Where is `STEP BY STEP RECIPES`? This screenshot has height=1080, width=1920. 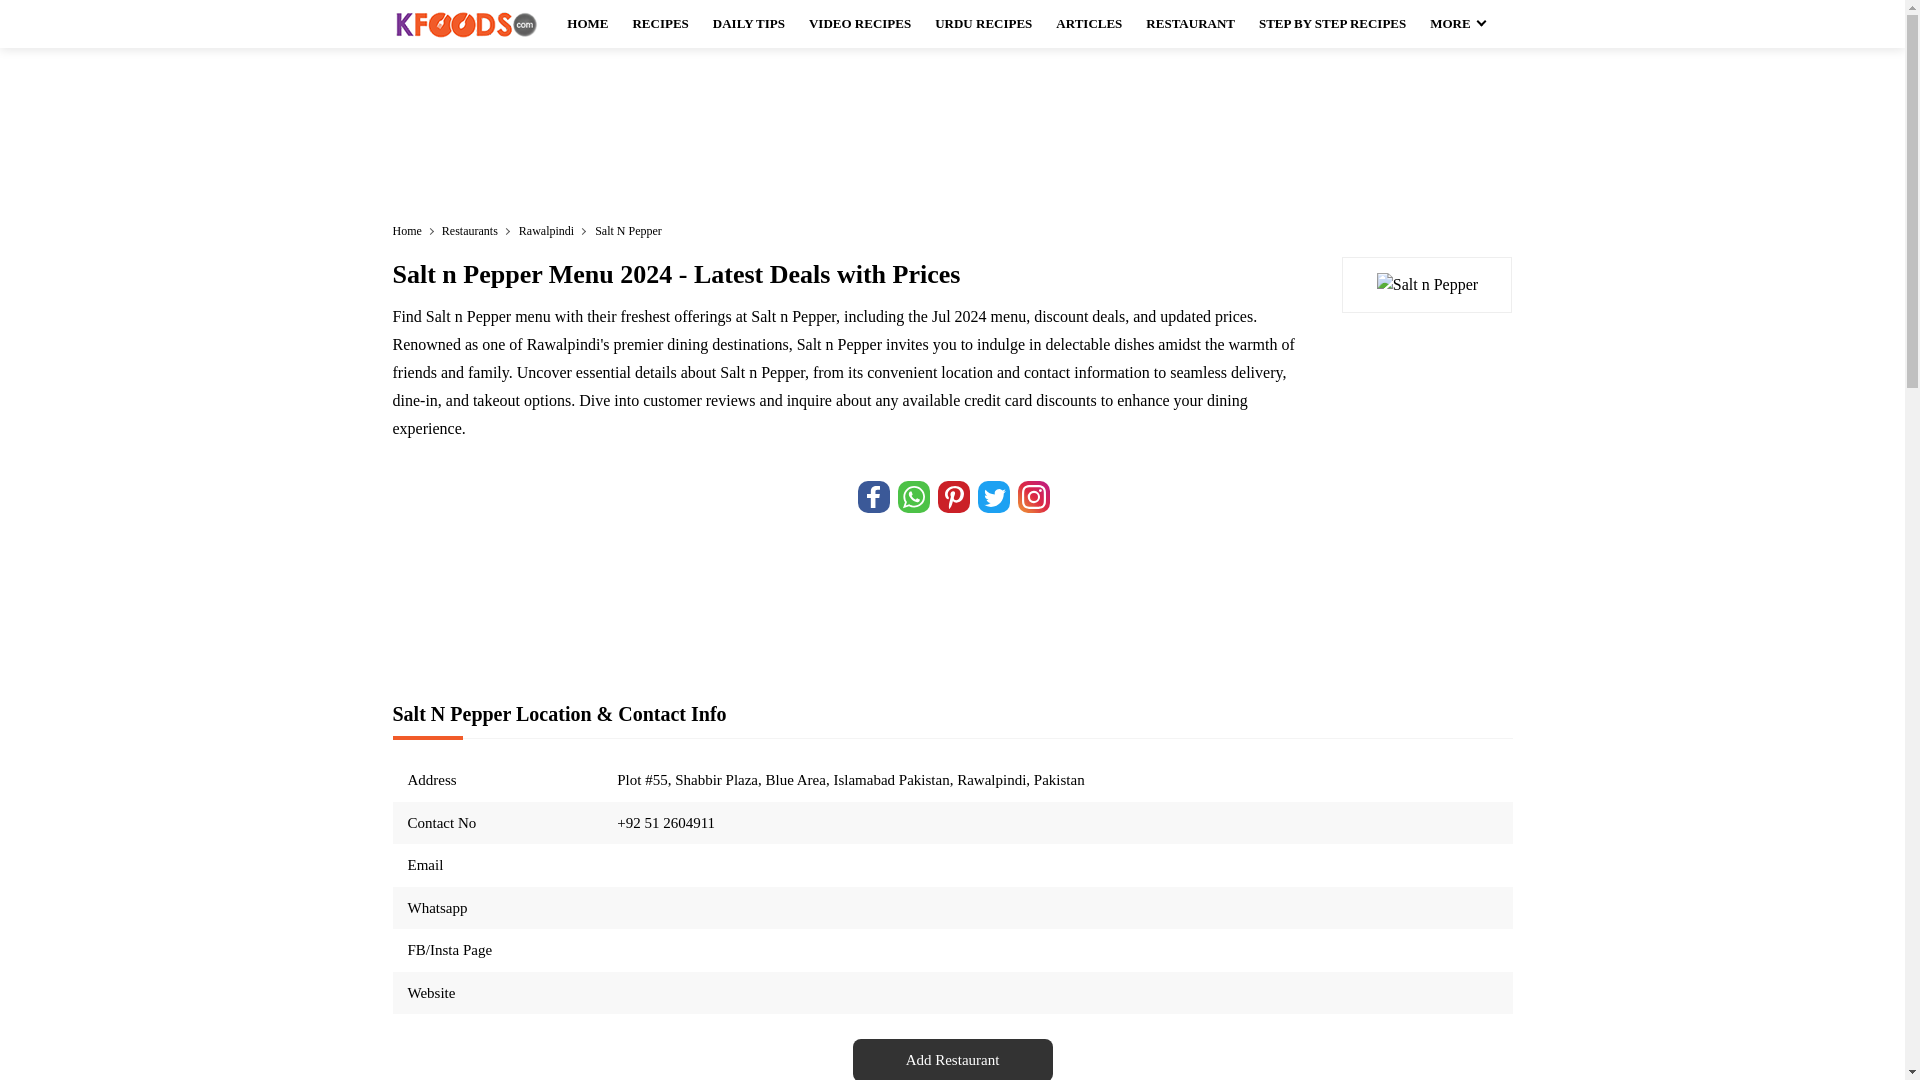
STEP BY STEP RECIPES is located at coordinates (1332, 24).